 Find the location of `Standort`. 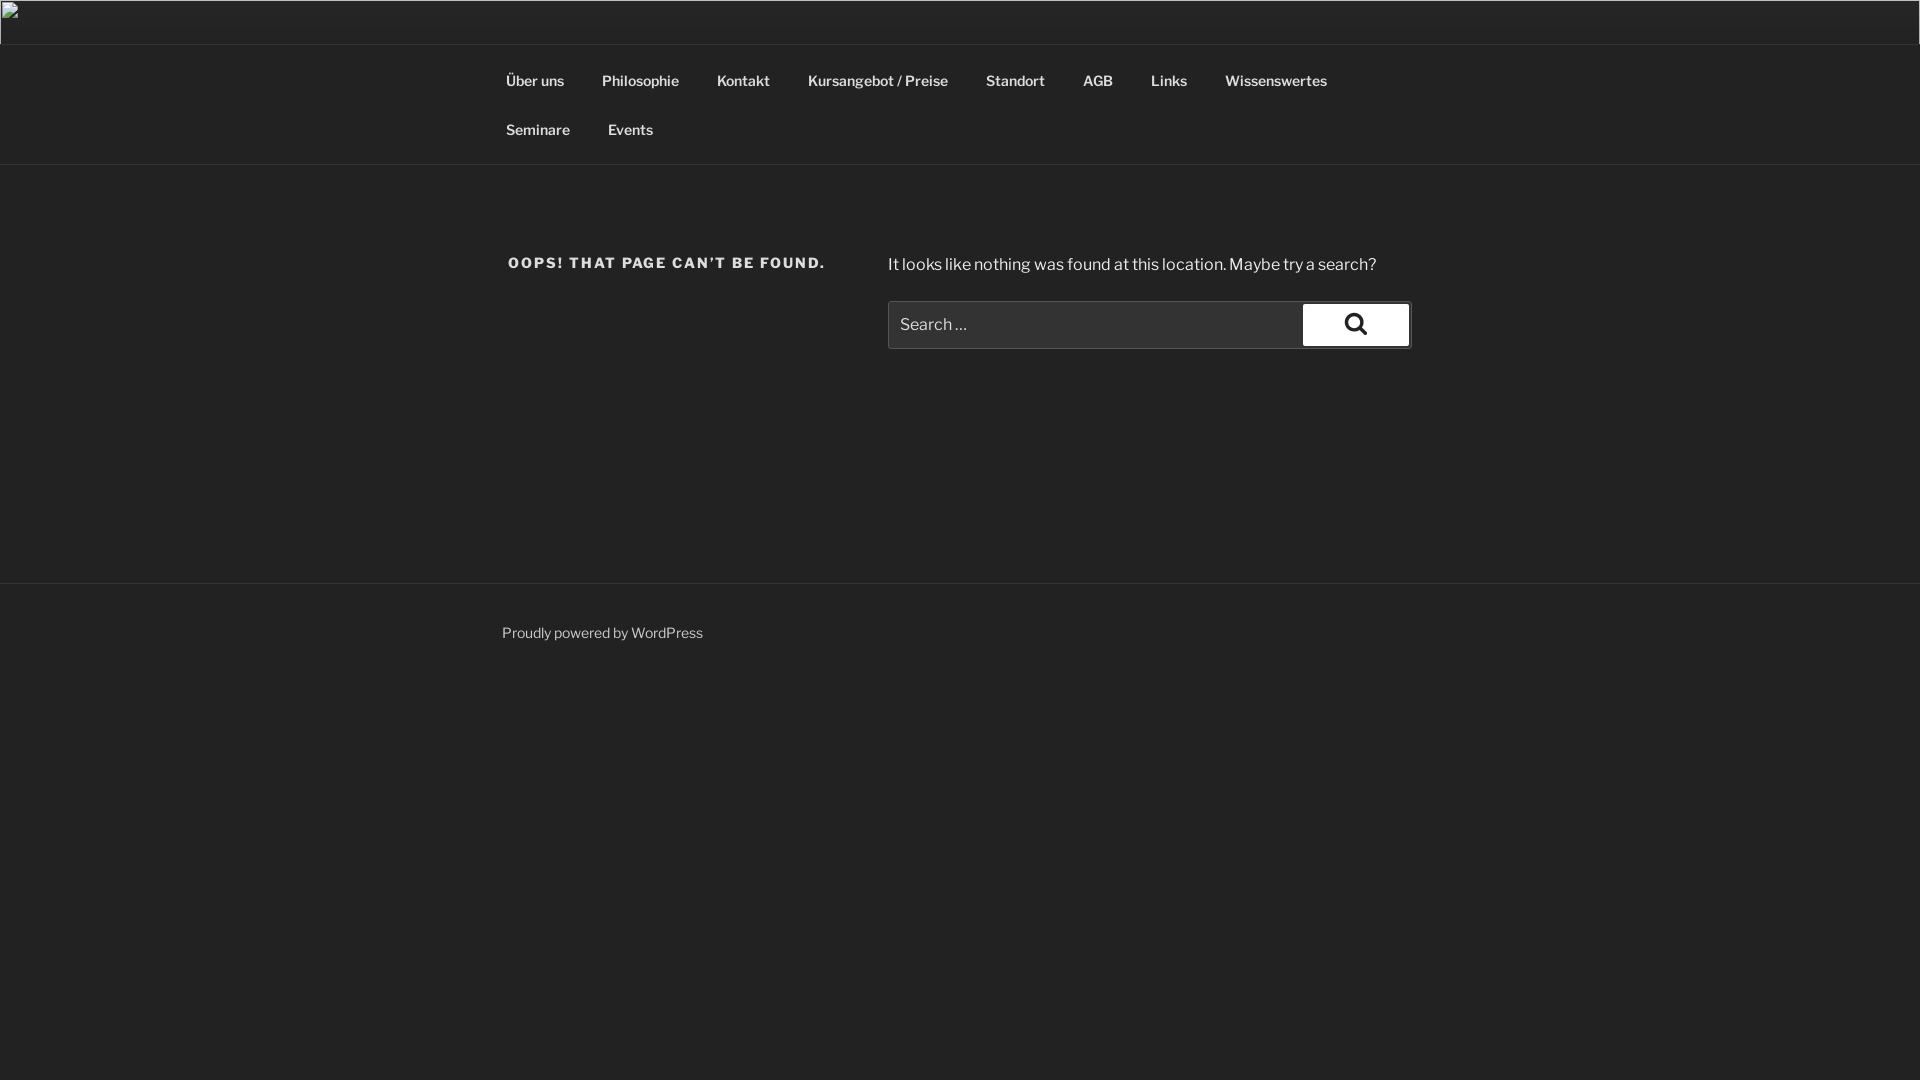

Standort is located at coordinates (1015, 80).